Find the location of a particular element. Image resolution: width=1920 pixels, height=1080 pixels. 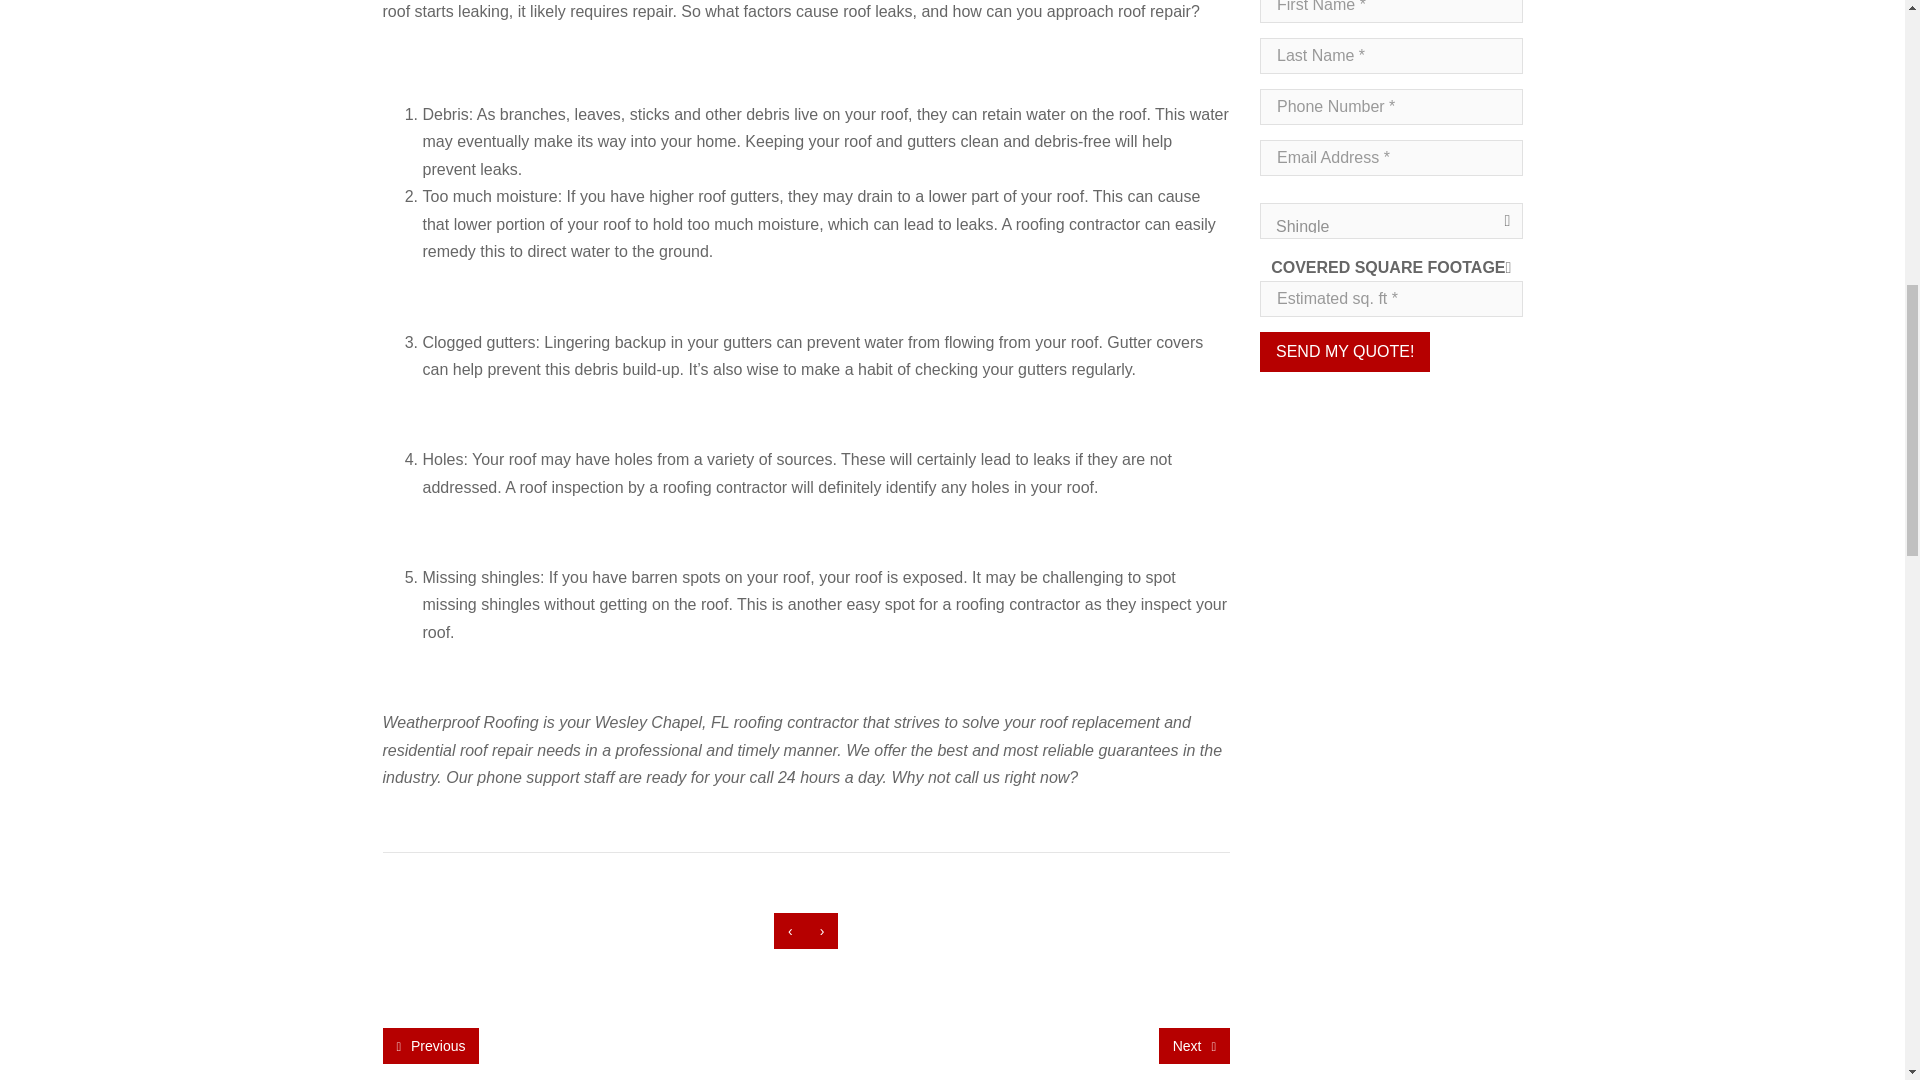

Previous is located at coordinates (430, 1046).